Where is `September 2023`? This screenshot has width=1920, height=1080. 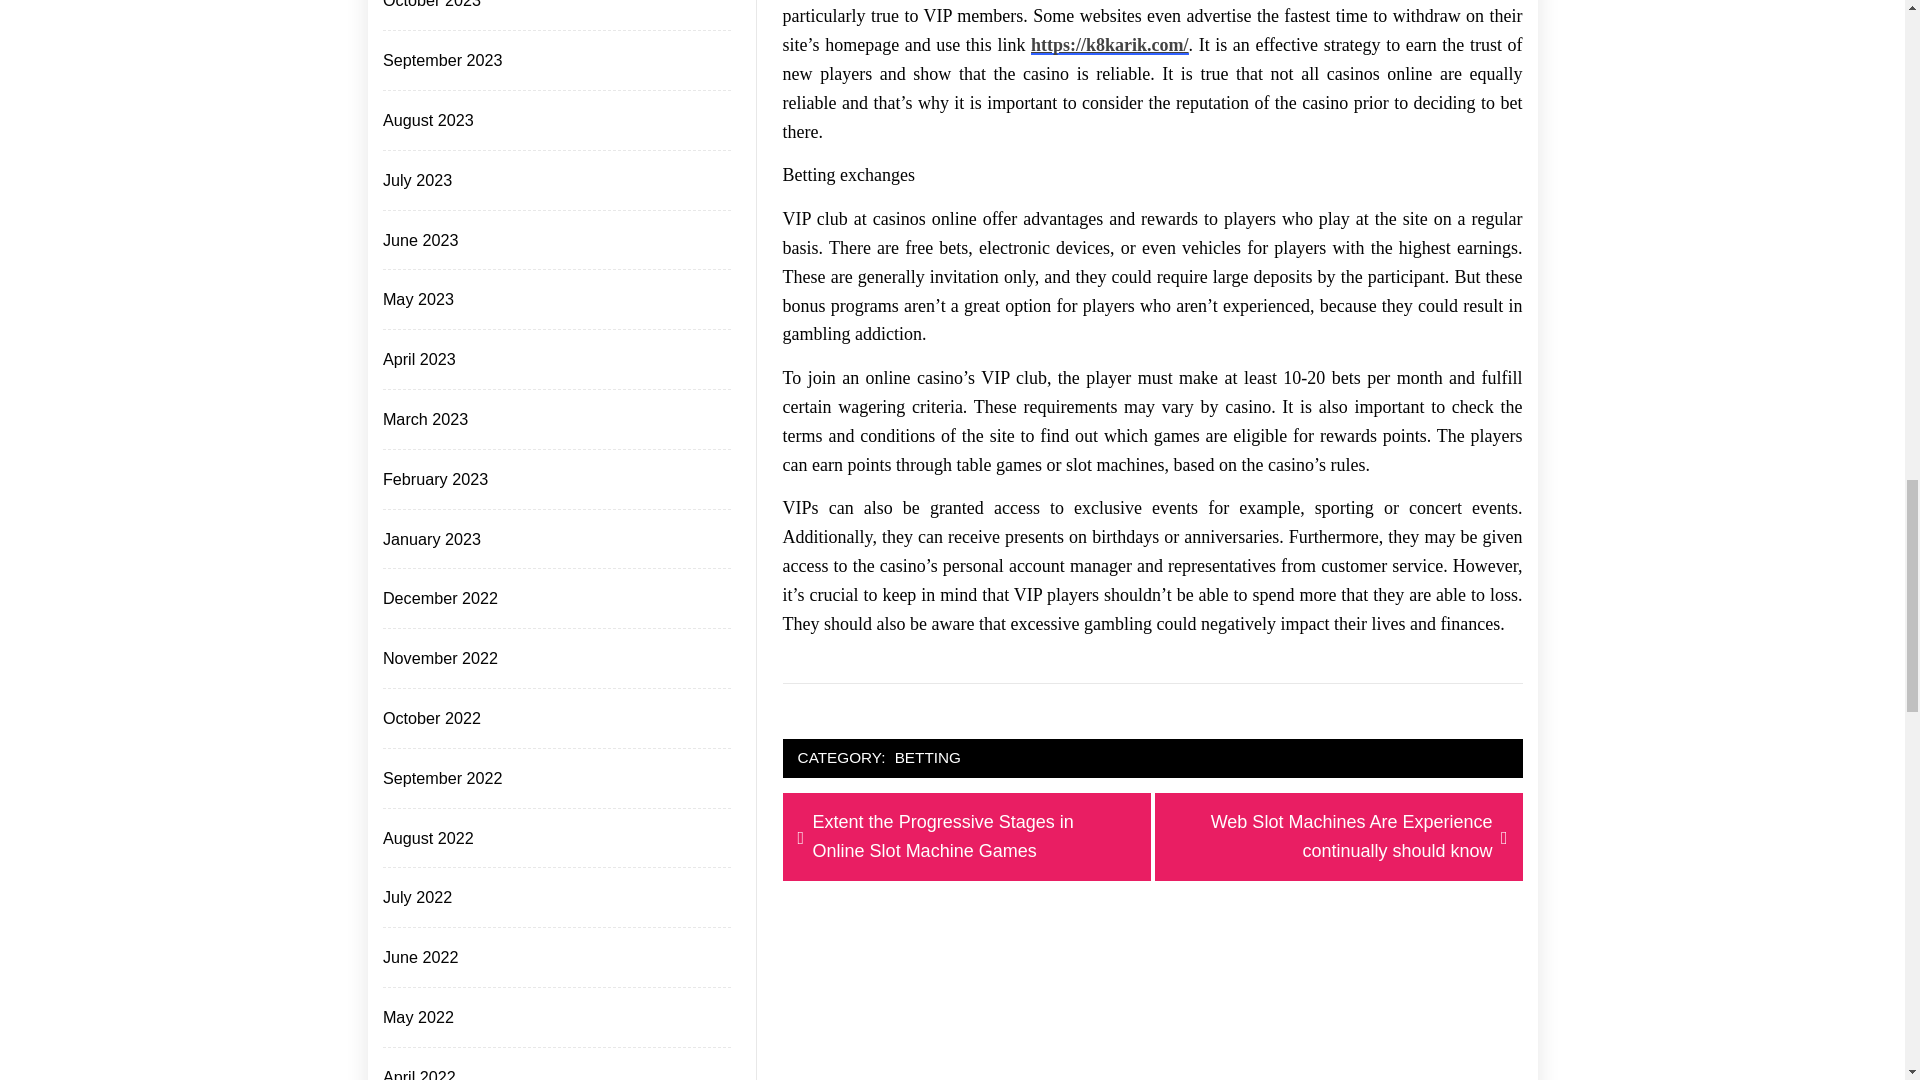 September 2023 is located at coordinates (440, 60).